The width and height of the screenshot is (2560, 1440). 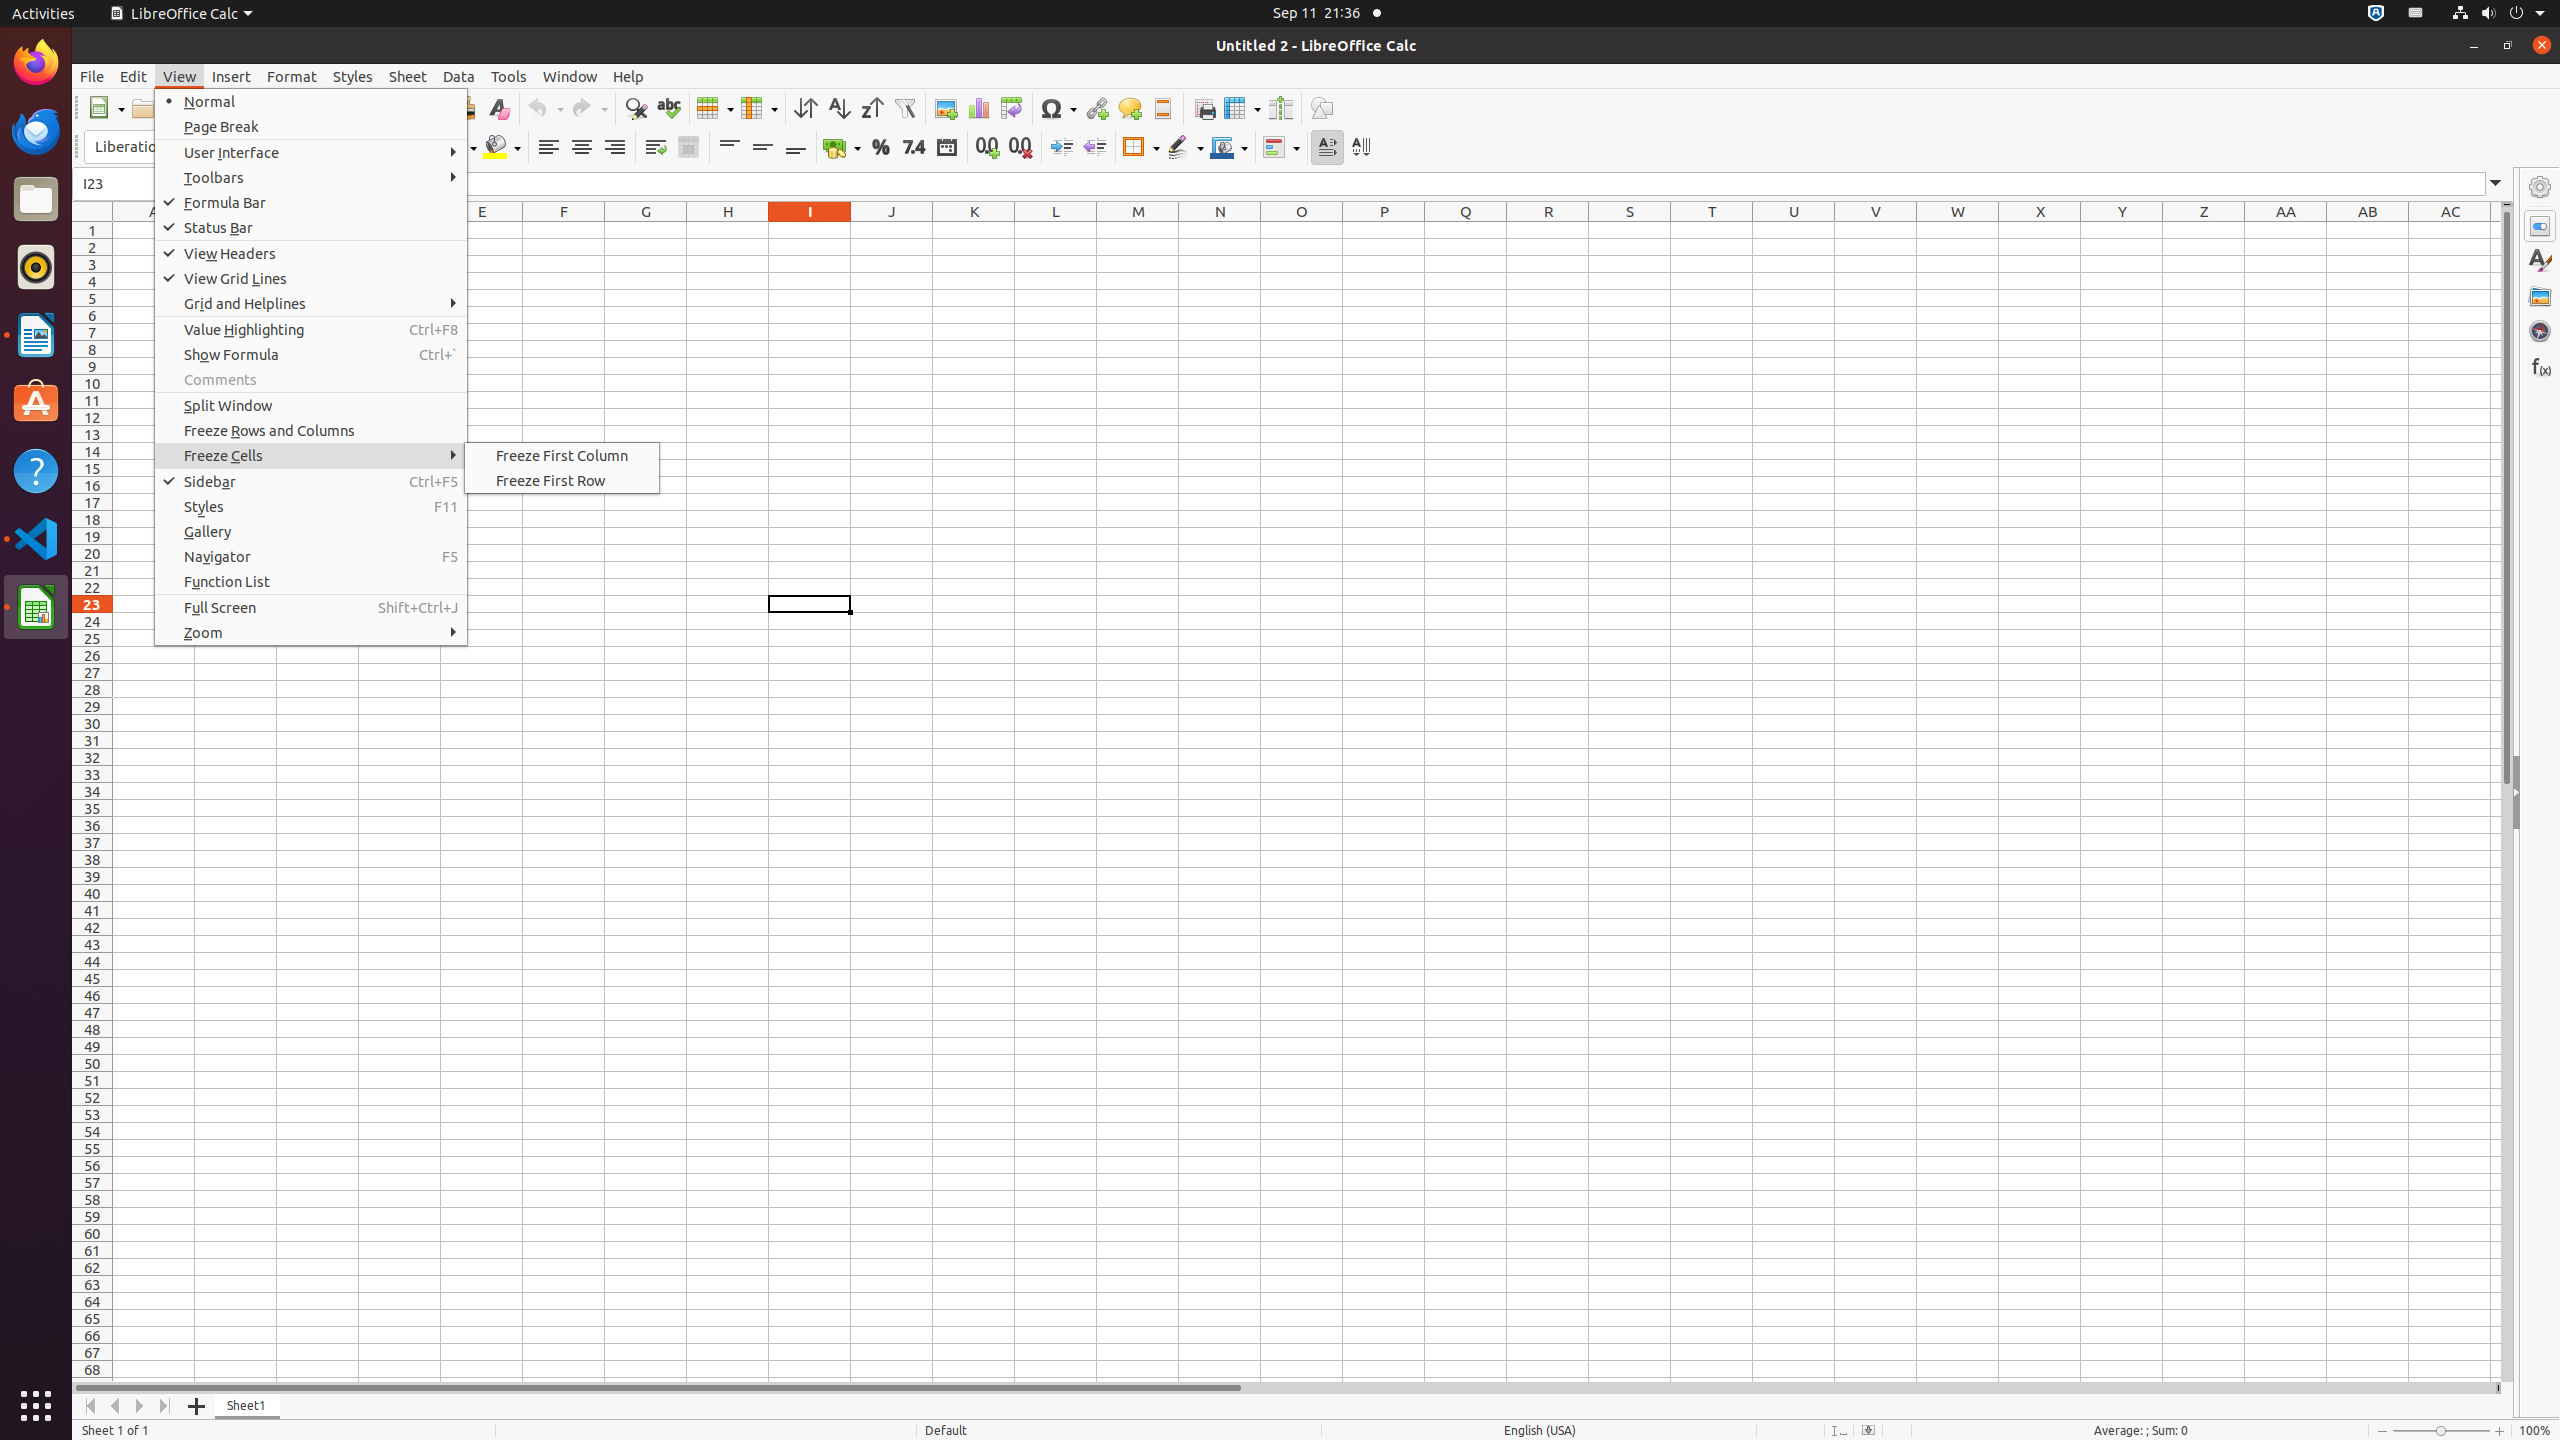 What do you see at coordinates (311, 379) in the screenshot?
I see `Comments` at bounding box center [311, 379].